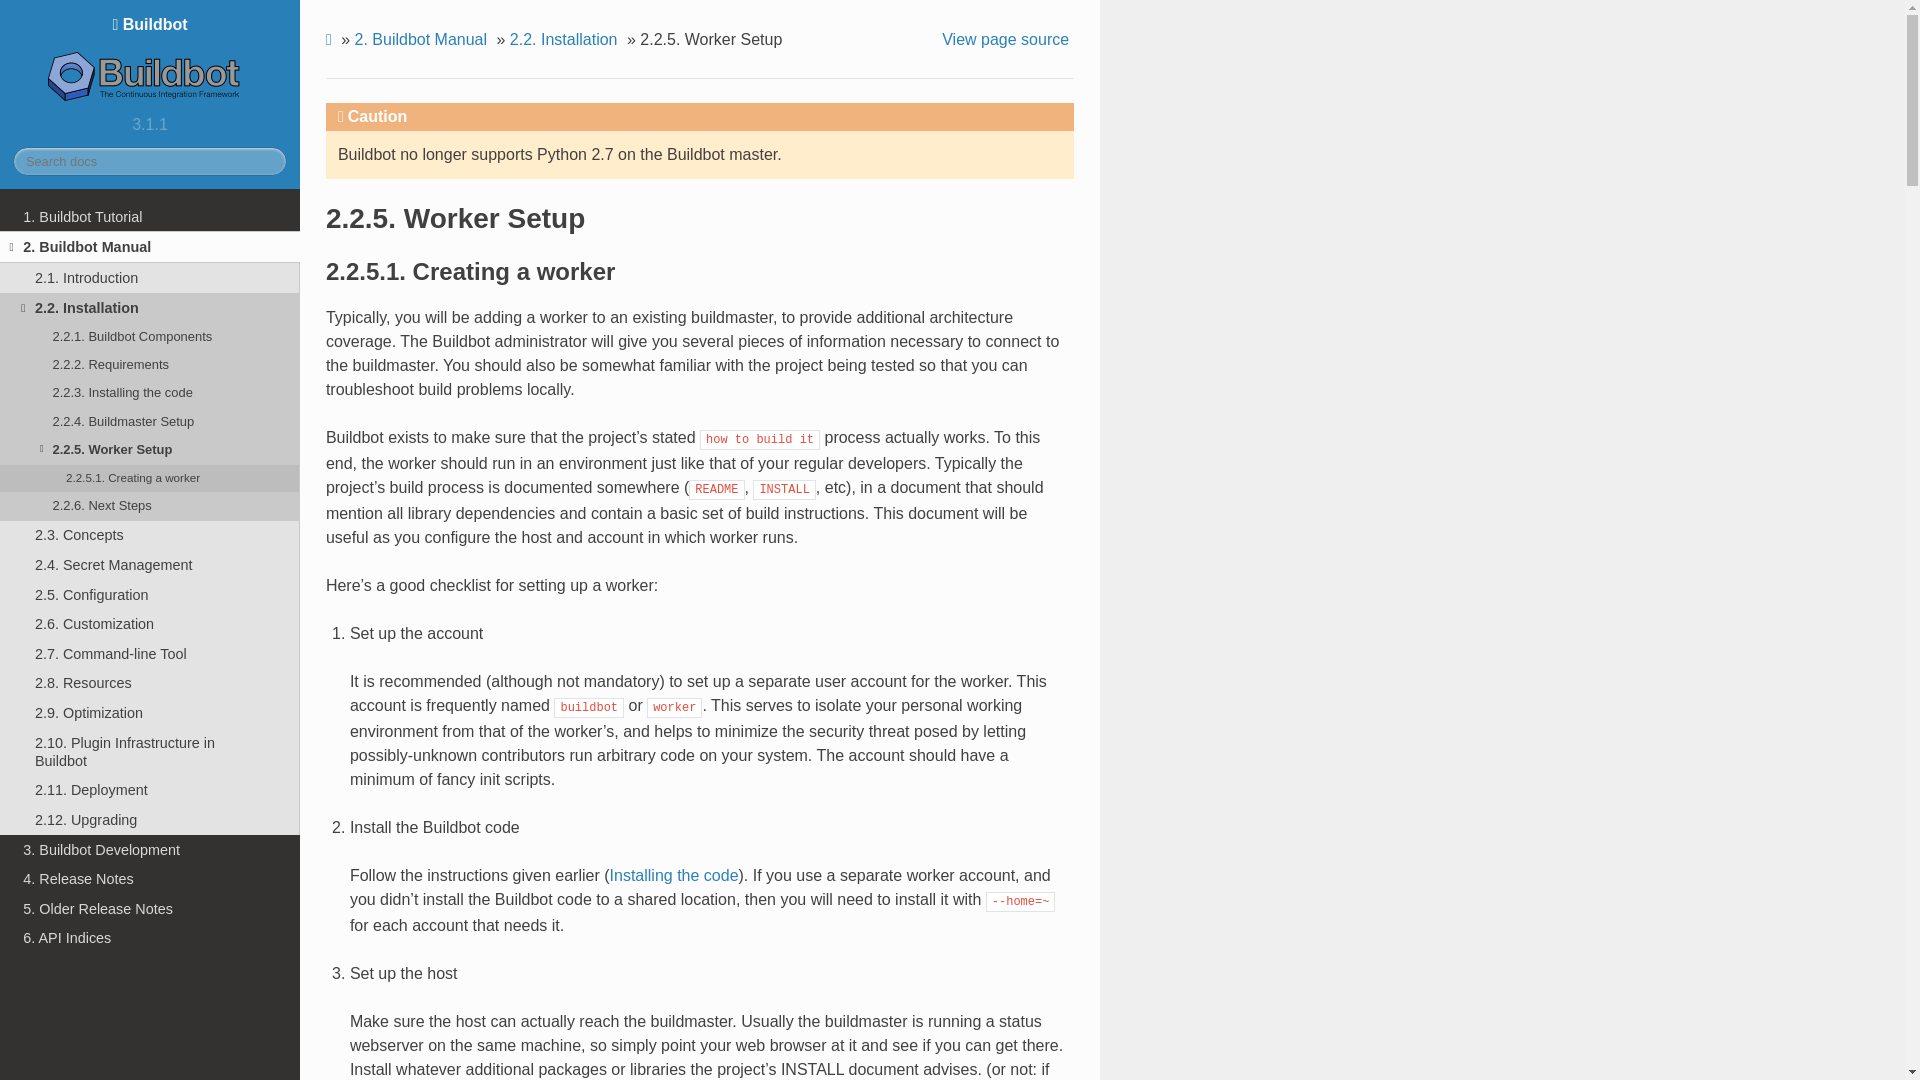  I want to click on 2. Buildbot Manual, so click(150, 247).